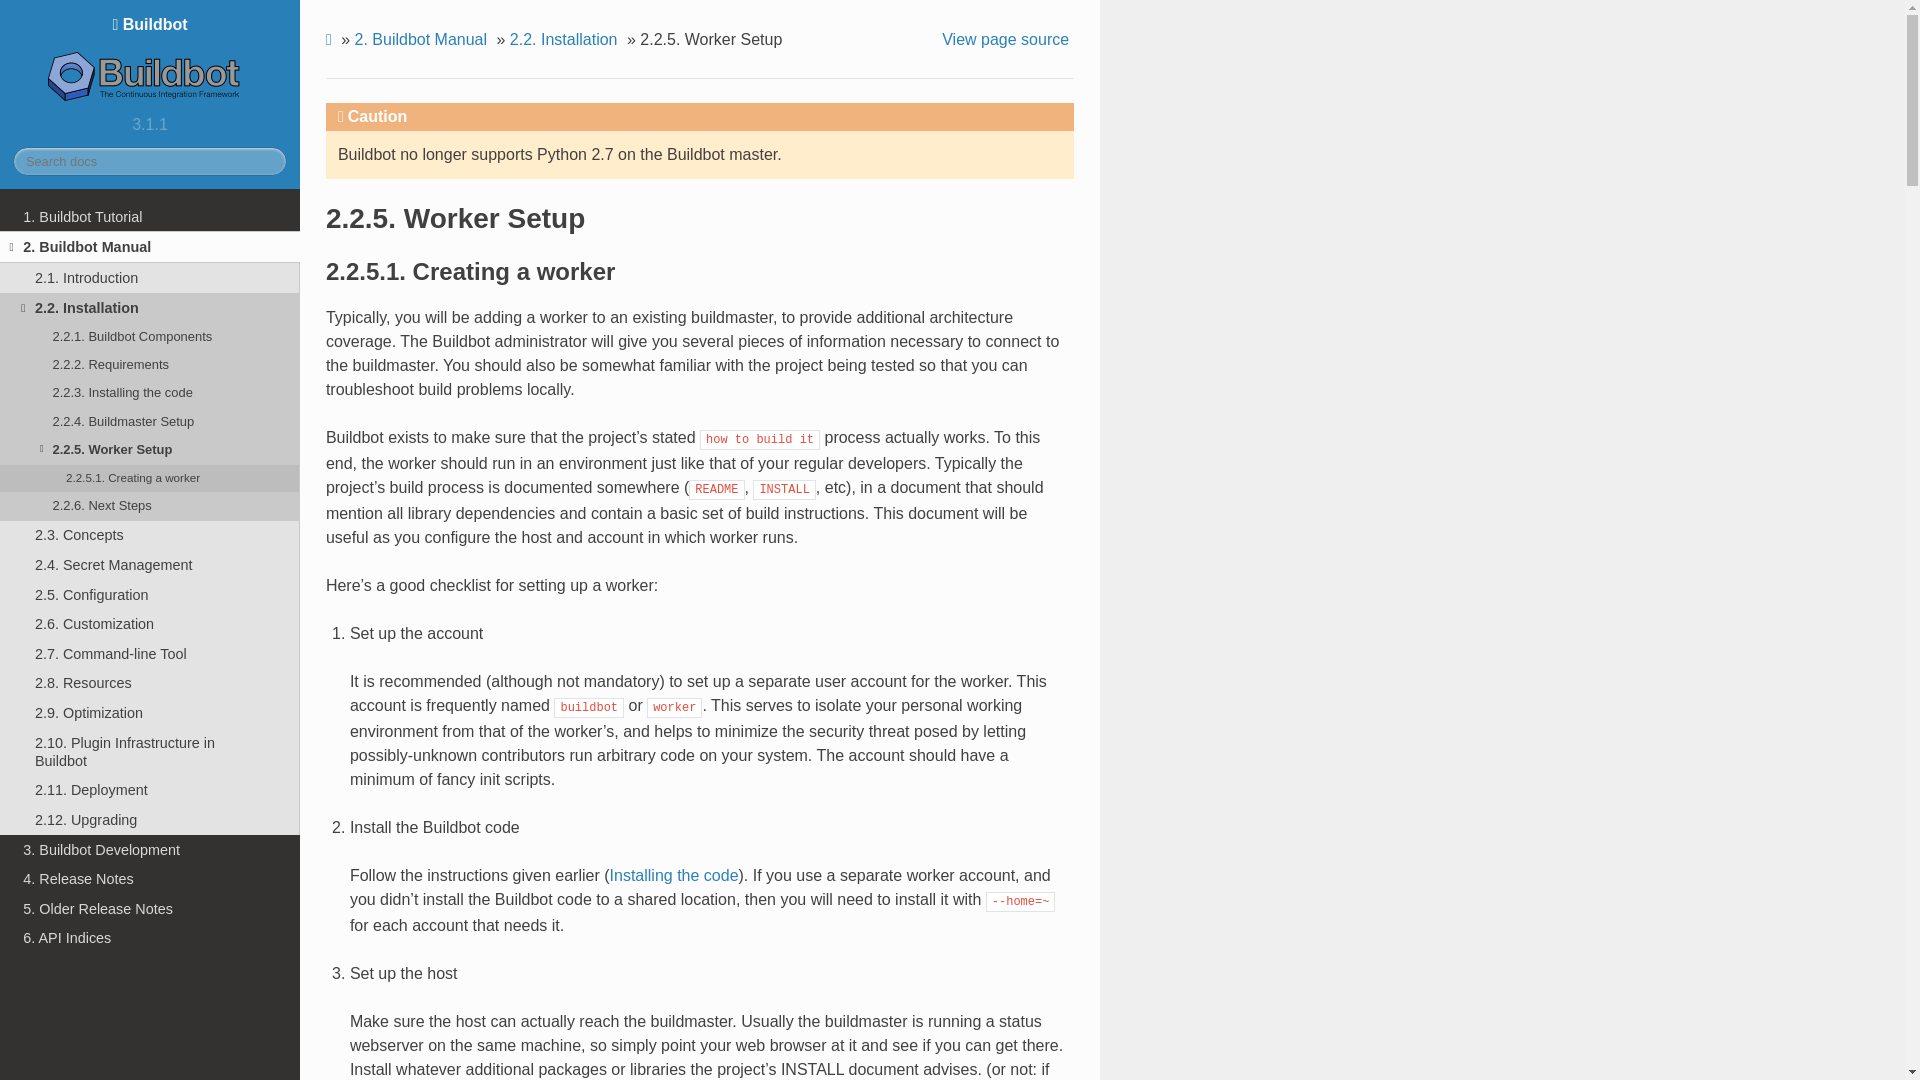  I want to click on 2. Buildbot Manual, so click(150, 247).